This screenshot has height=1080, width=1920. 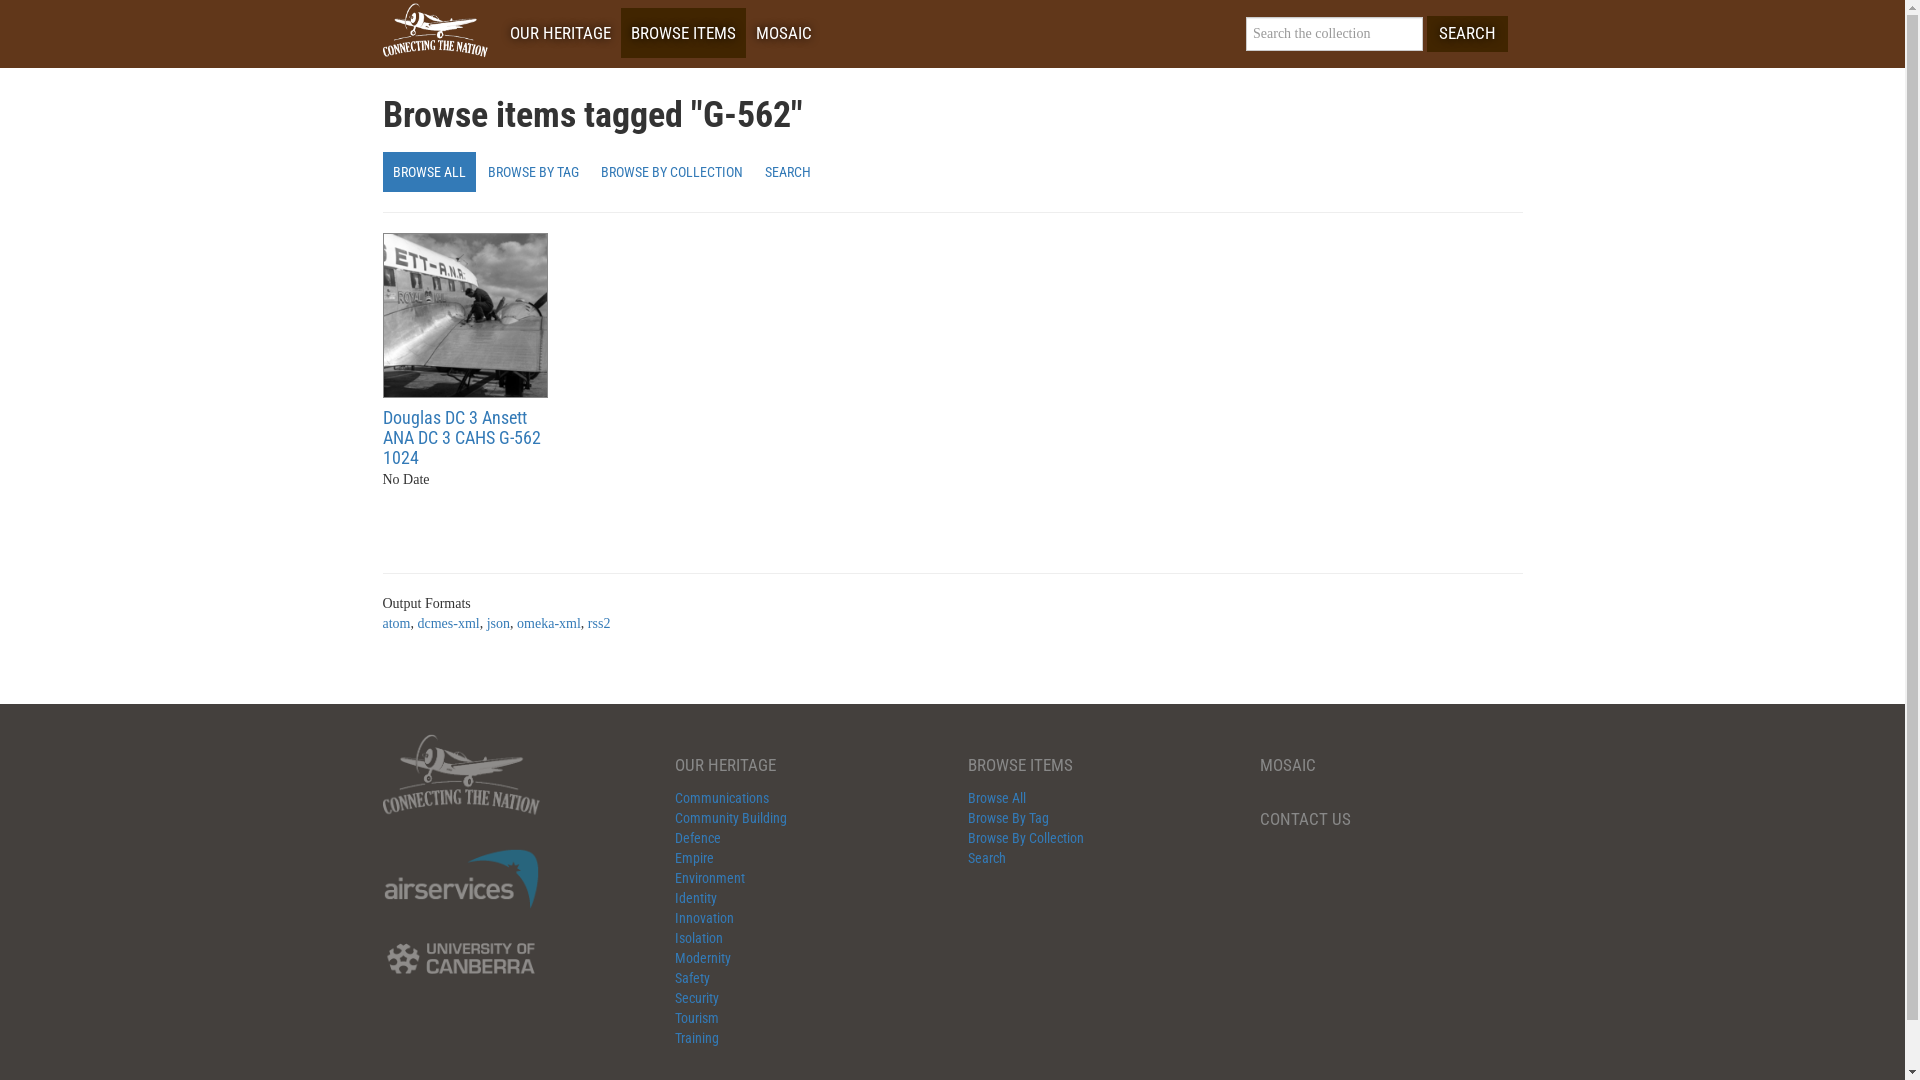 I want to click on Defence, so click(x=698, y=838).